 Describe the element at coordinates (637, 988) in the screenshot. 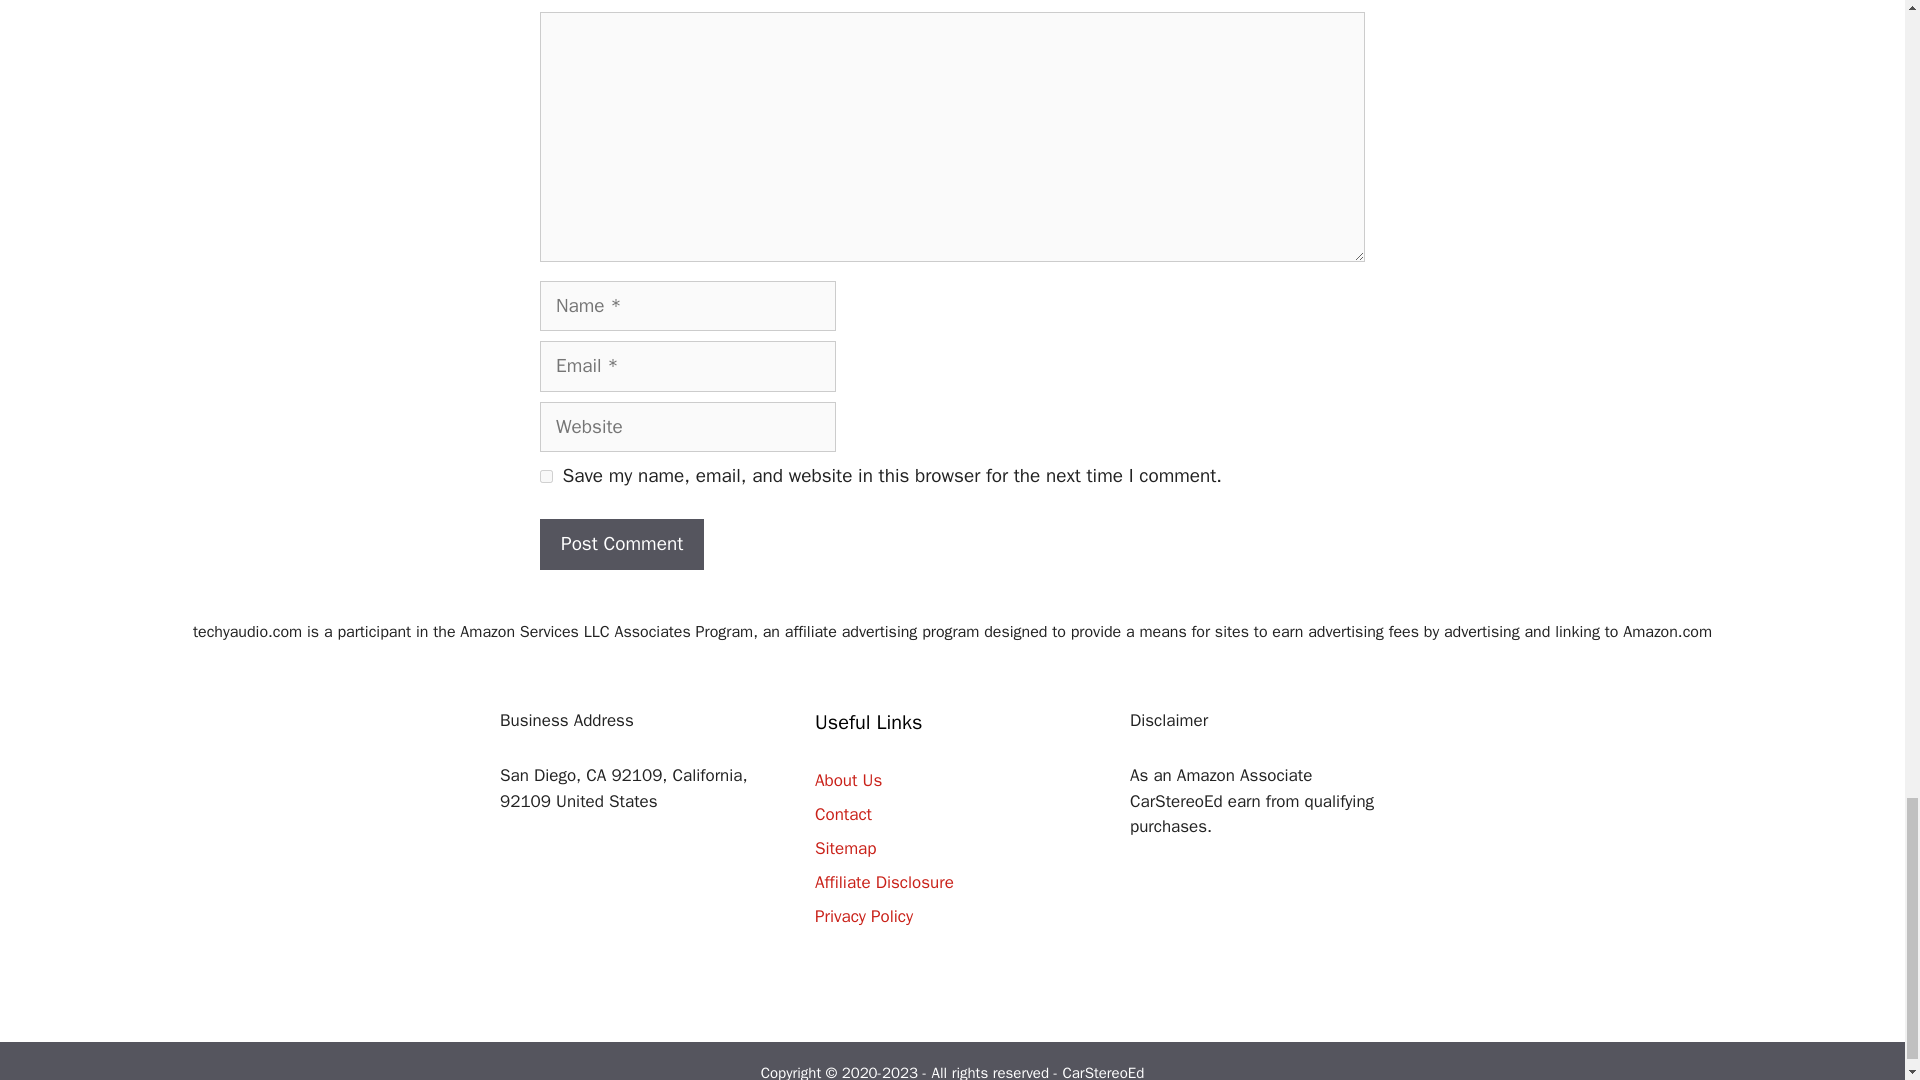

I see `DMCA.com Protection Status` at that location.